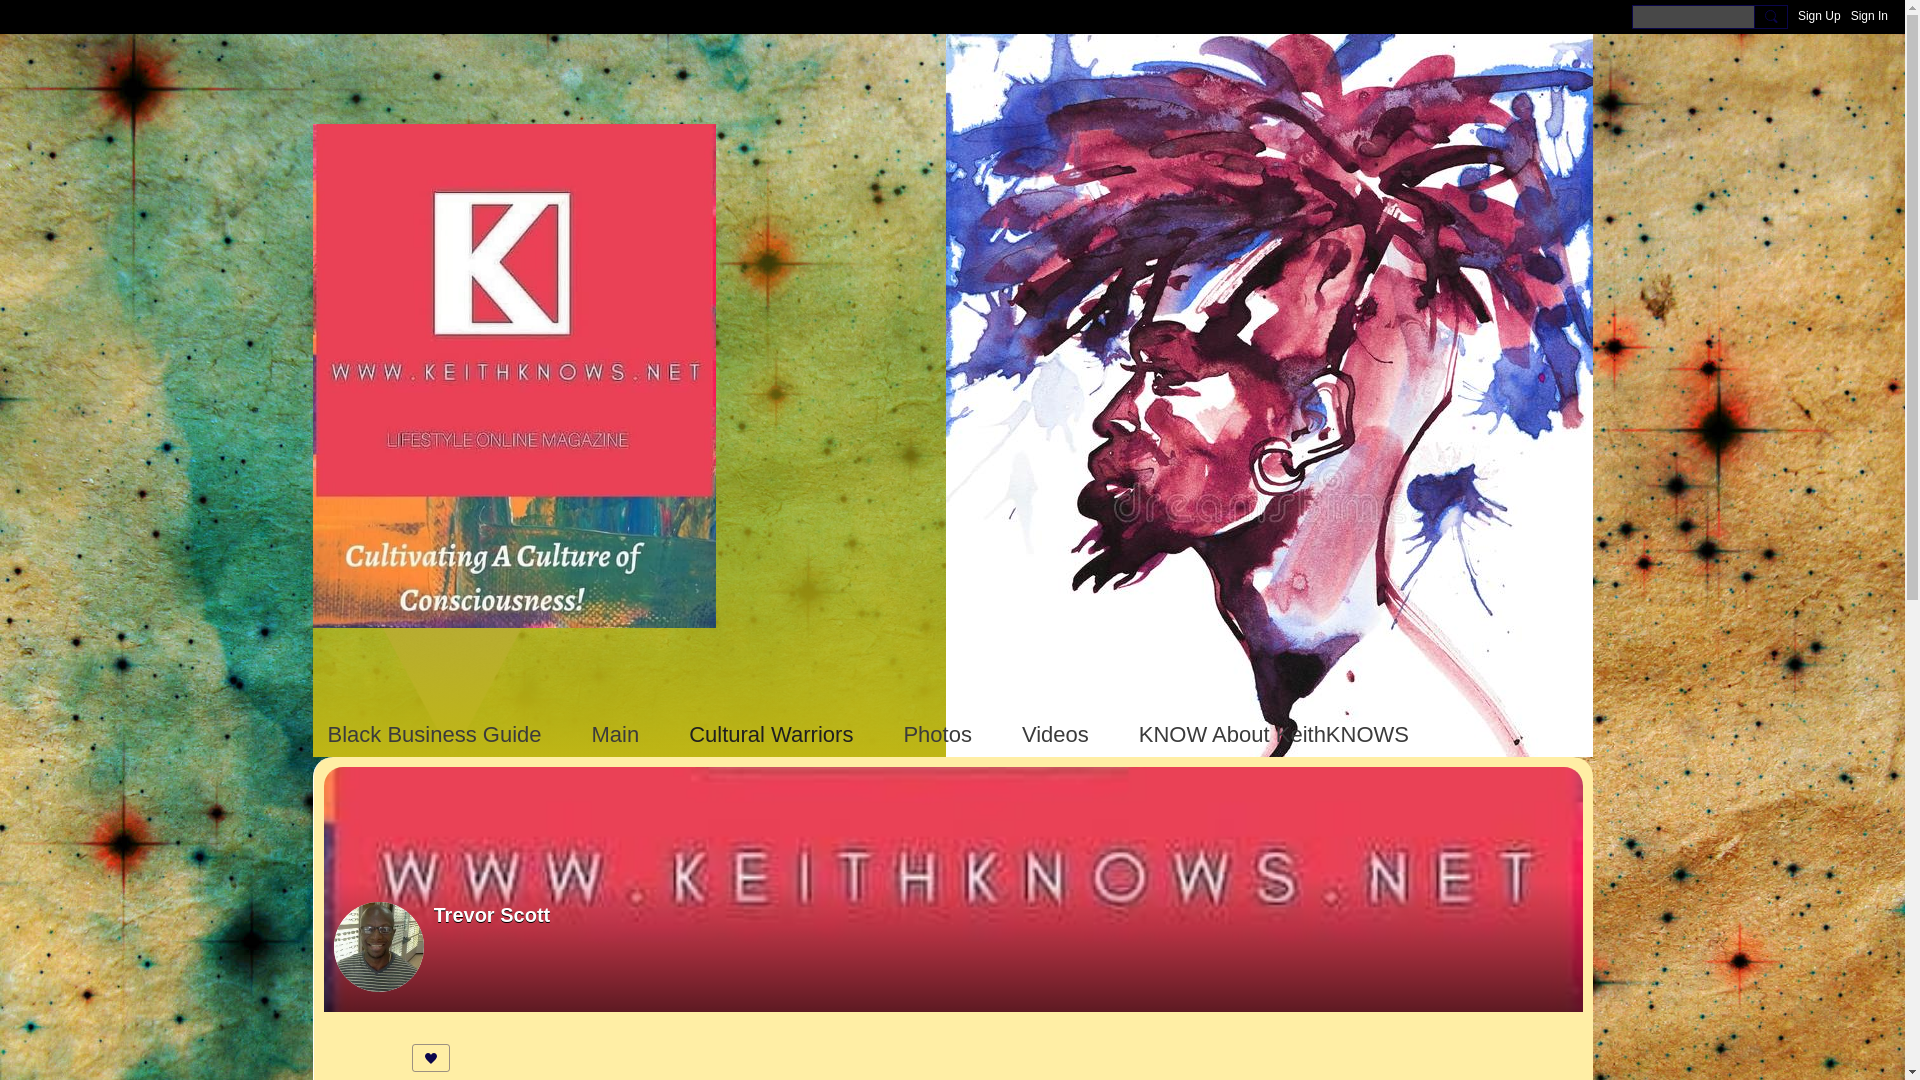  I want to click on Black Business Guide, so click(434, 734).